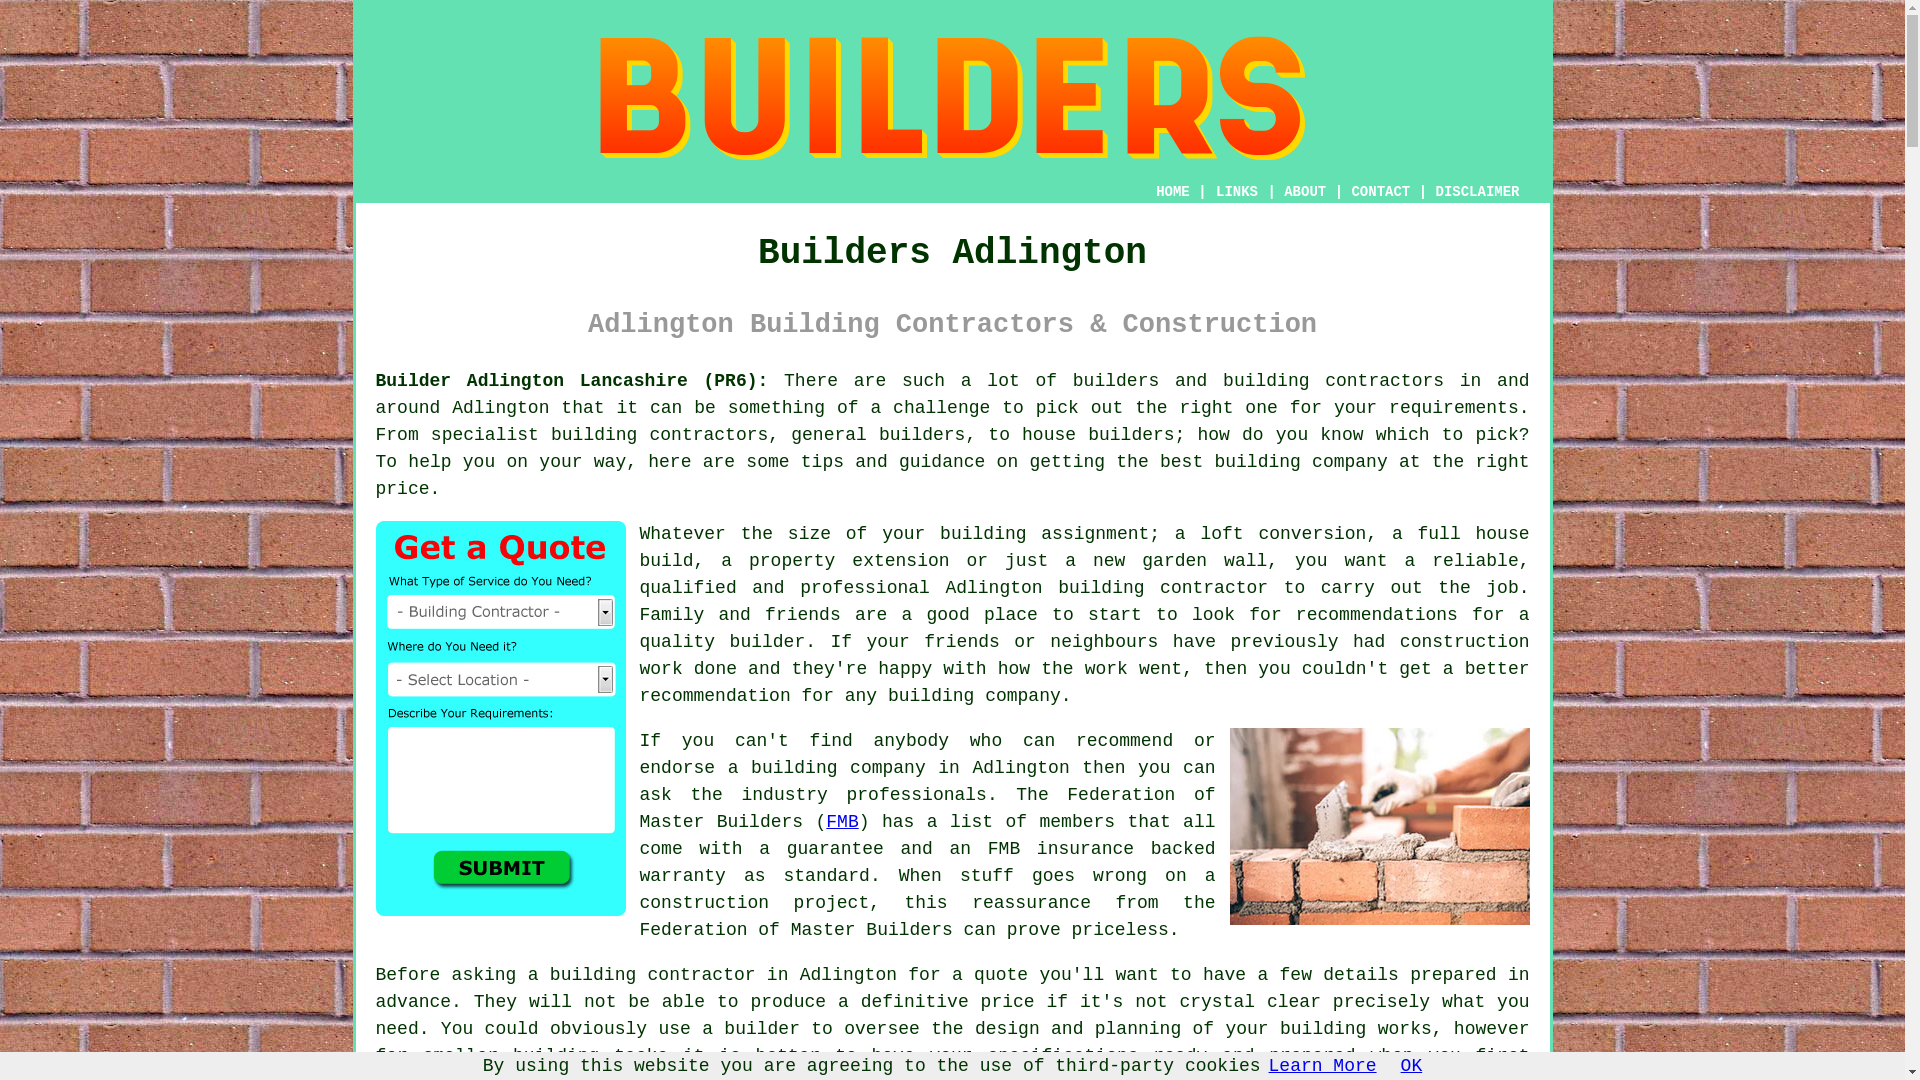 This screenshot has height=1080, width=1920. Describe the element at coordinates (951, 98) in the screenshot. I see `Builders Adlington` at that location.